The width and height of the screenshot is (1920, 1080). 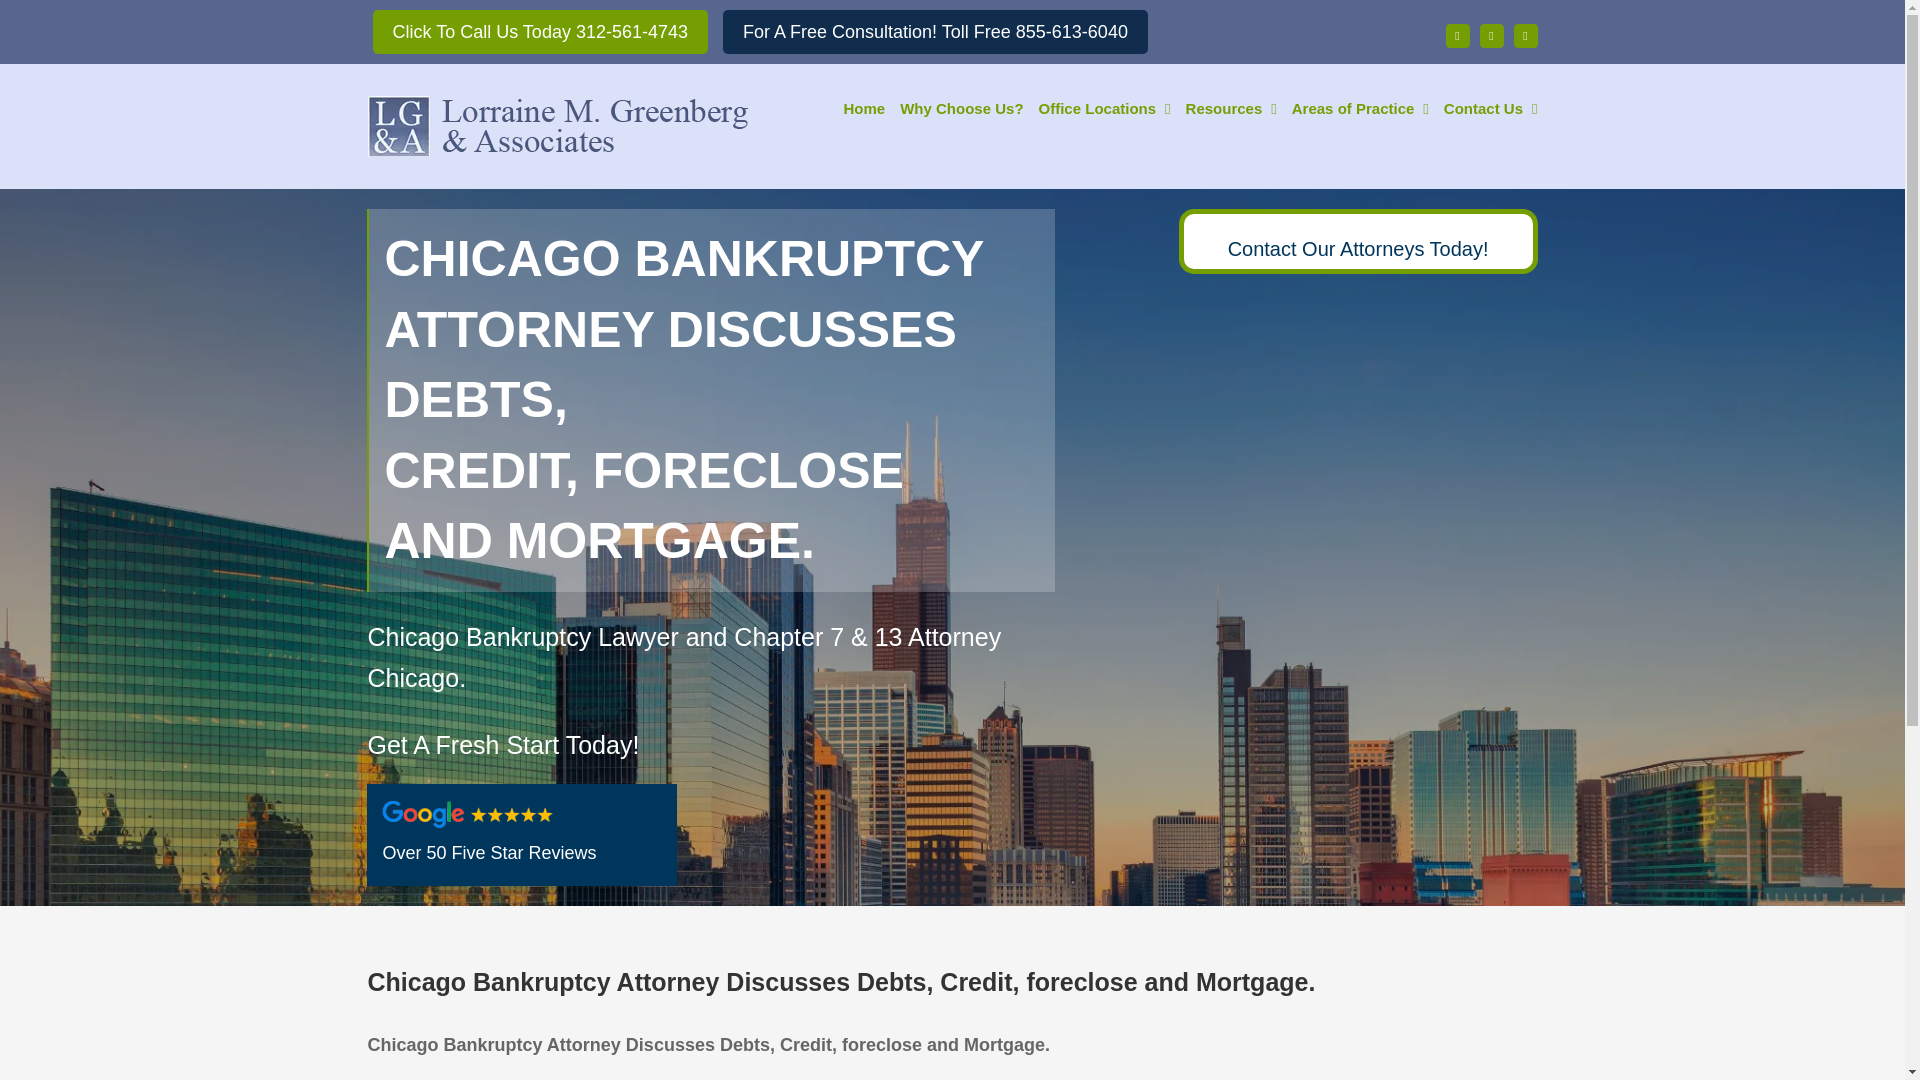 I want to click on For A Free Consultation! Toll Free 855-613-6040, so click(x=936, y=32).